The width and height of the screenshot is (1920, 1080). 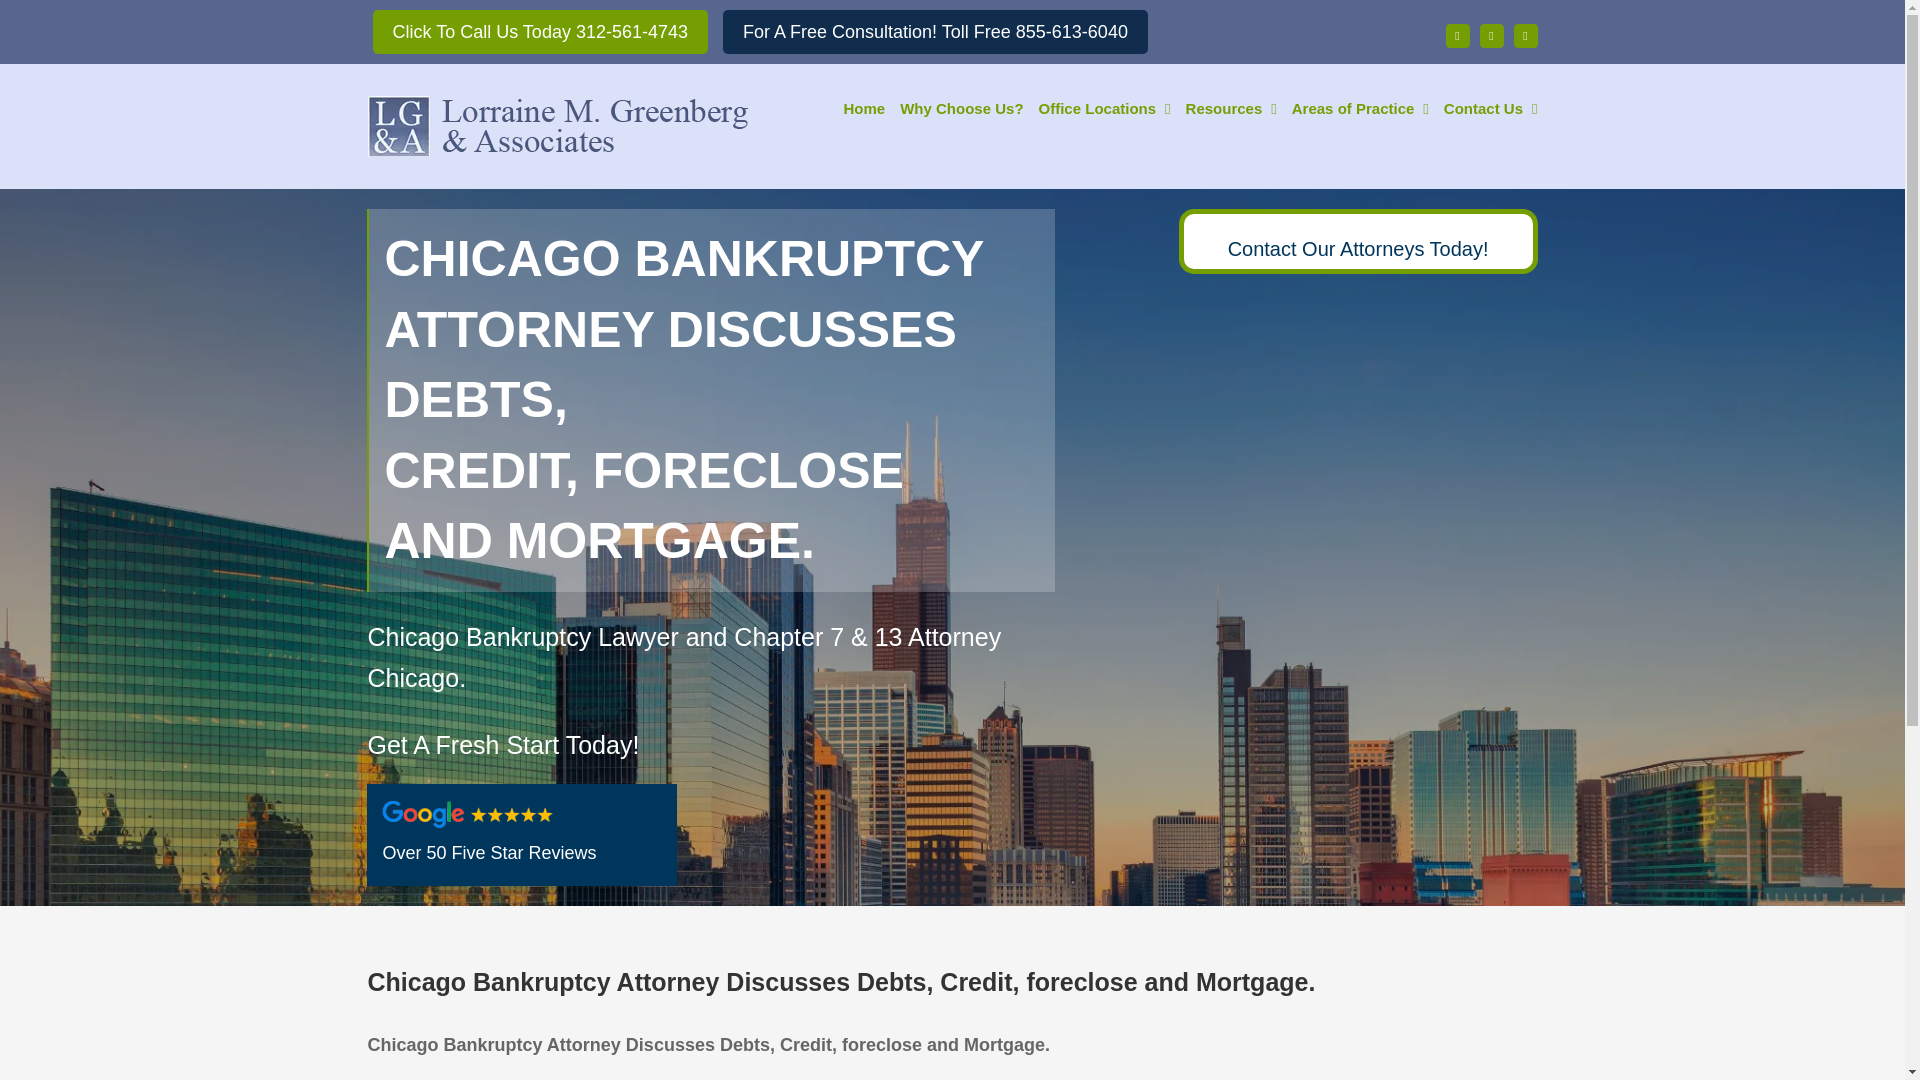 I want to click on For A Free Consultation! Toll Free 855-613-6040, so click(x=936, y=32).